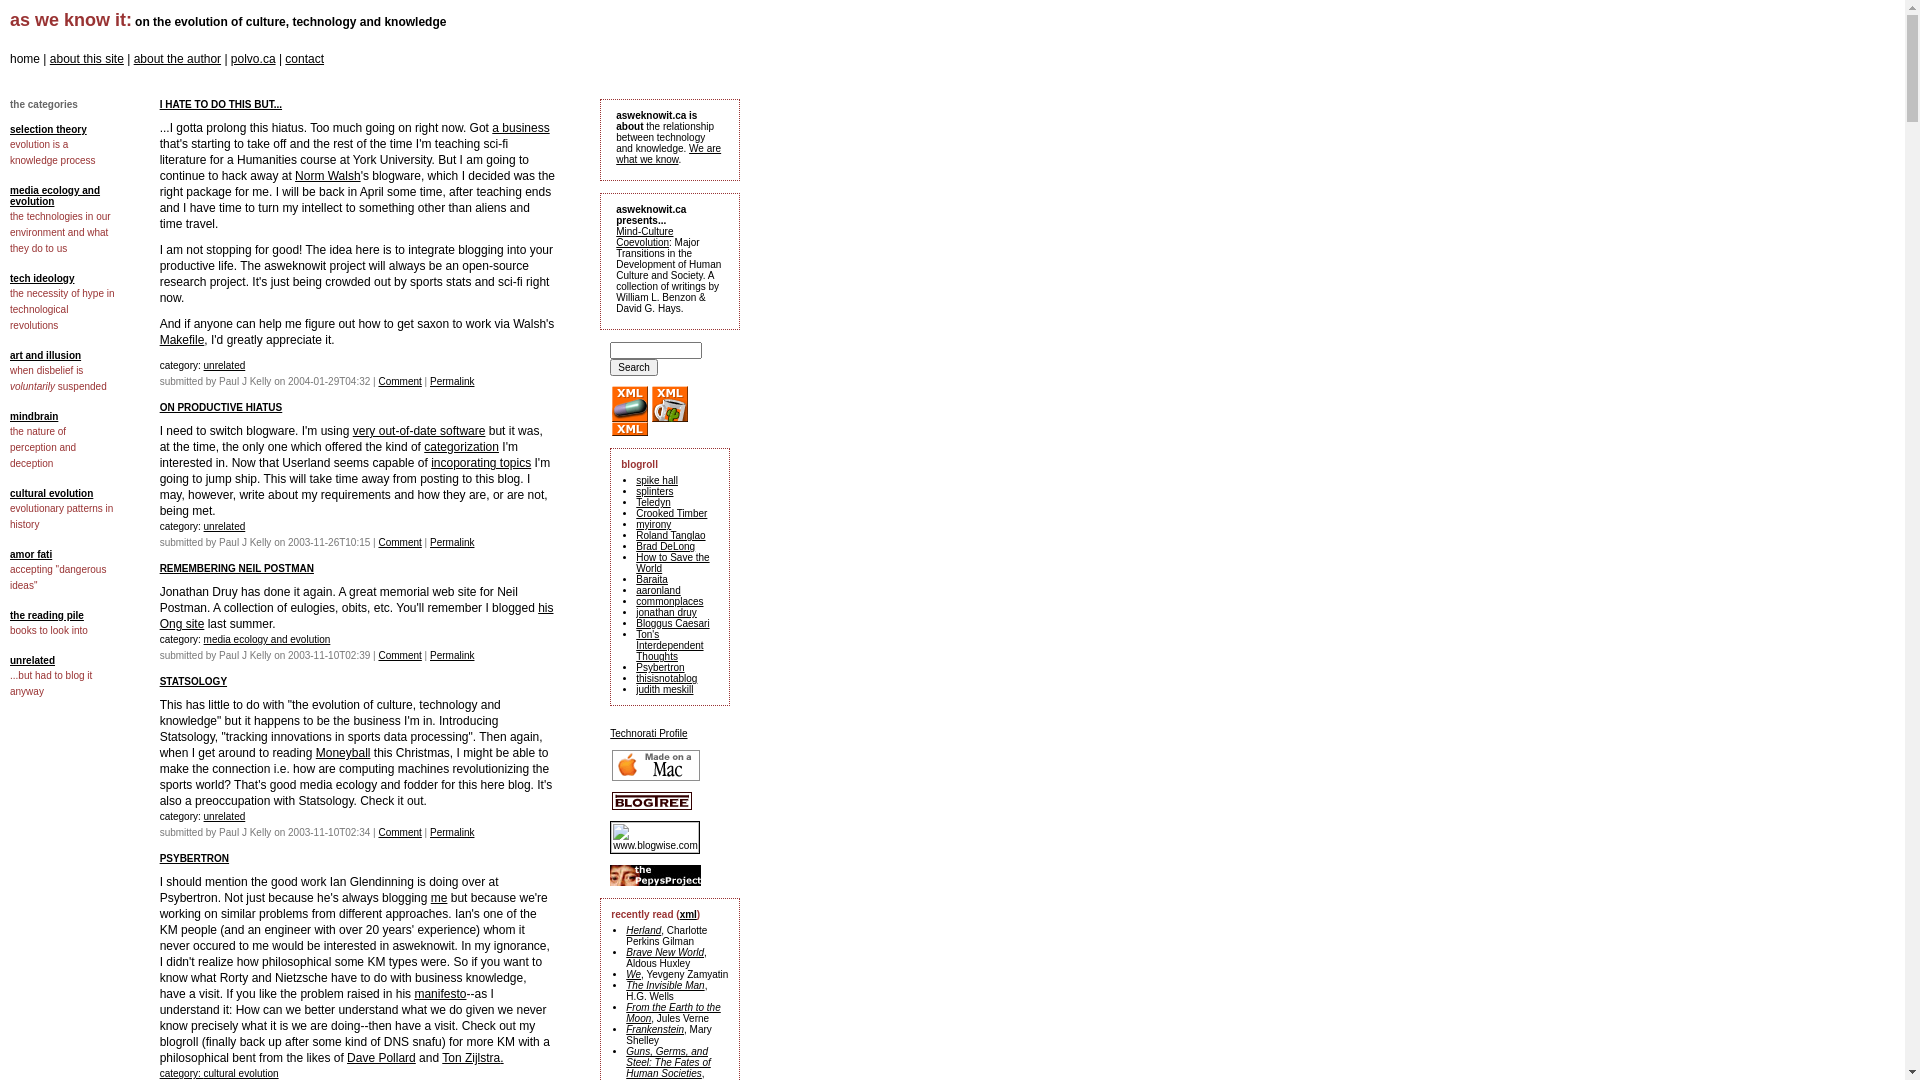 The width and height of the screenshot is (1920, 1080). What do you see at coordinates (420, 431) in the screenshot?
I see `very out-of-date software` at bounding box center [420, 431].